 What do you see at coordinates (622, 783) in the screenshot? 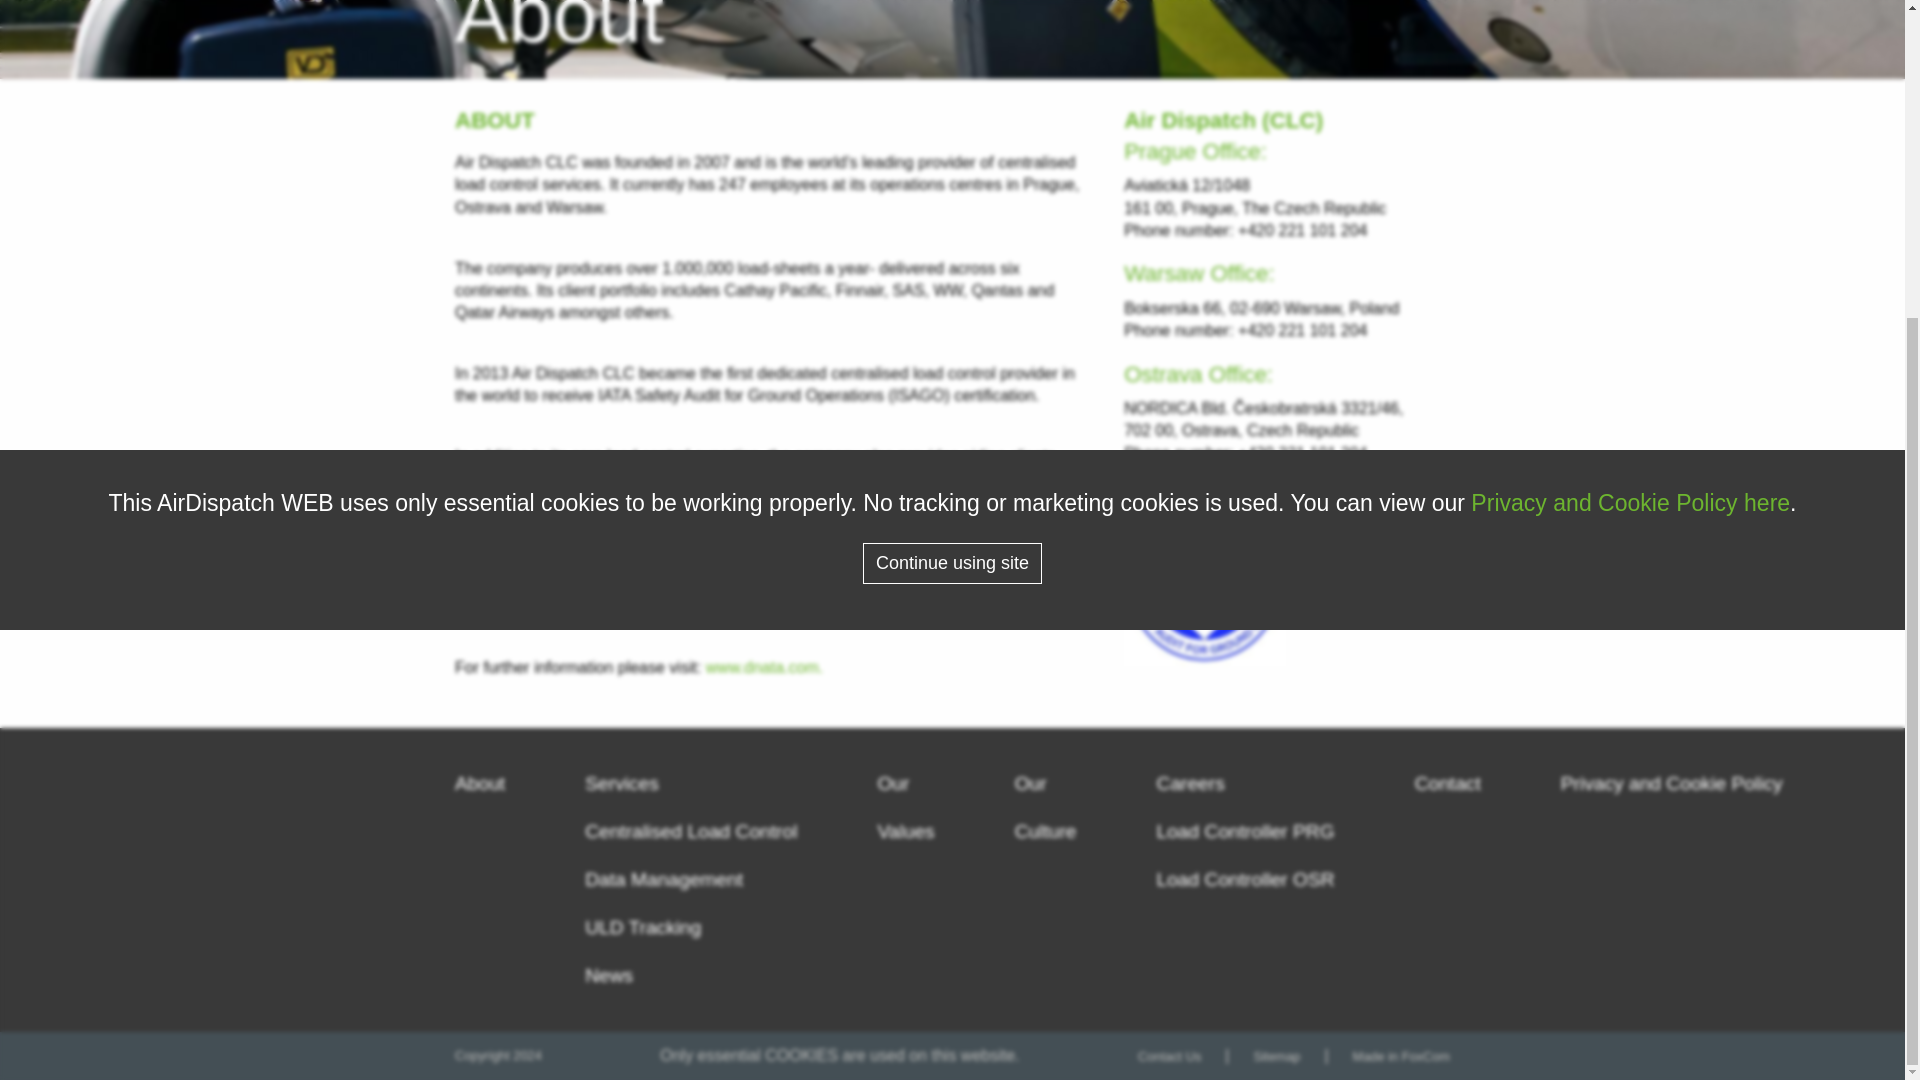
I see `Services` at bounding box center [622, 783].